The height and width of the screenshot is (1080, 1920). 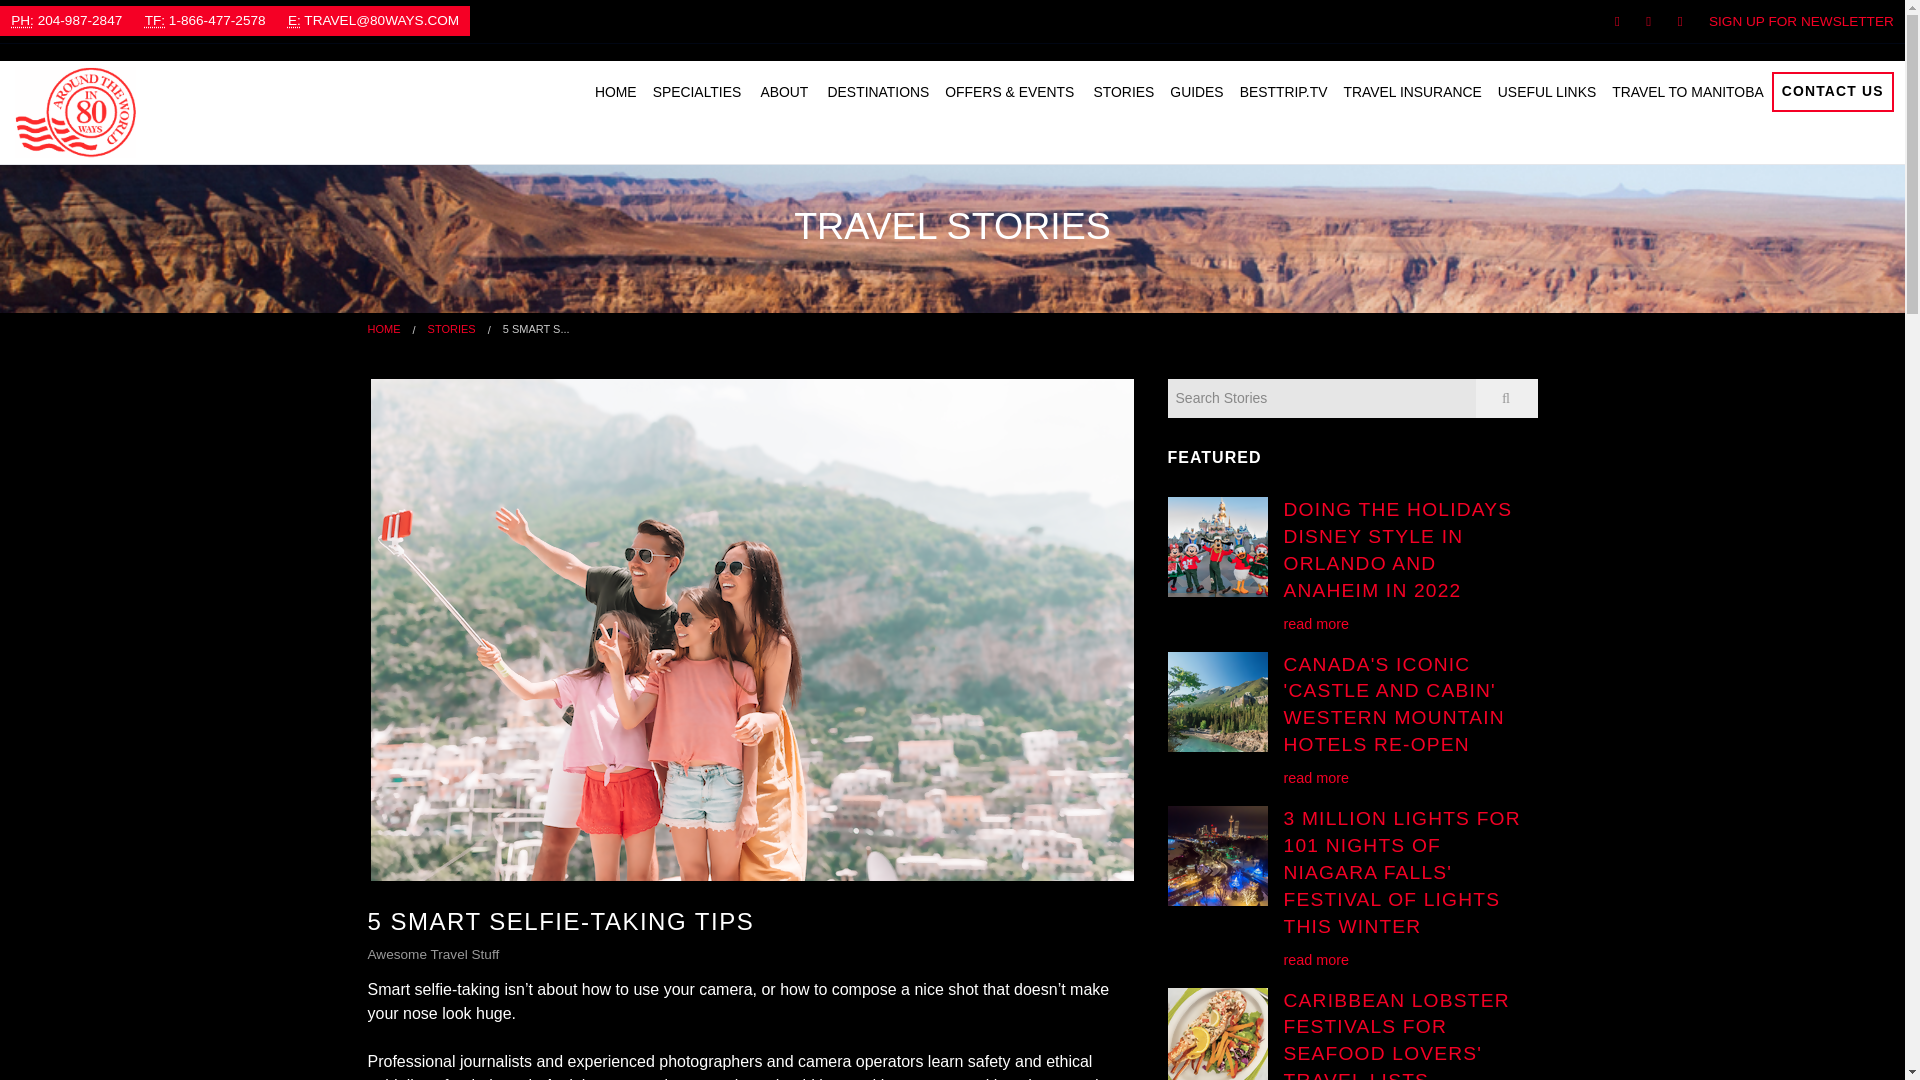 What do you see at coordinates (1316, 623) in the screenshot?
I see `read more` at bounding box center [1316, 623].